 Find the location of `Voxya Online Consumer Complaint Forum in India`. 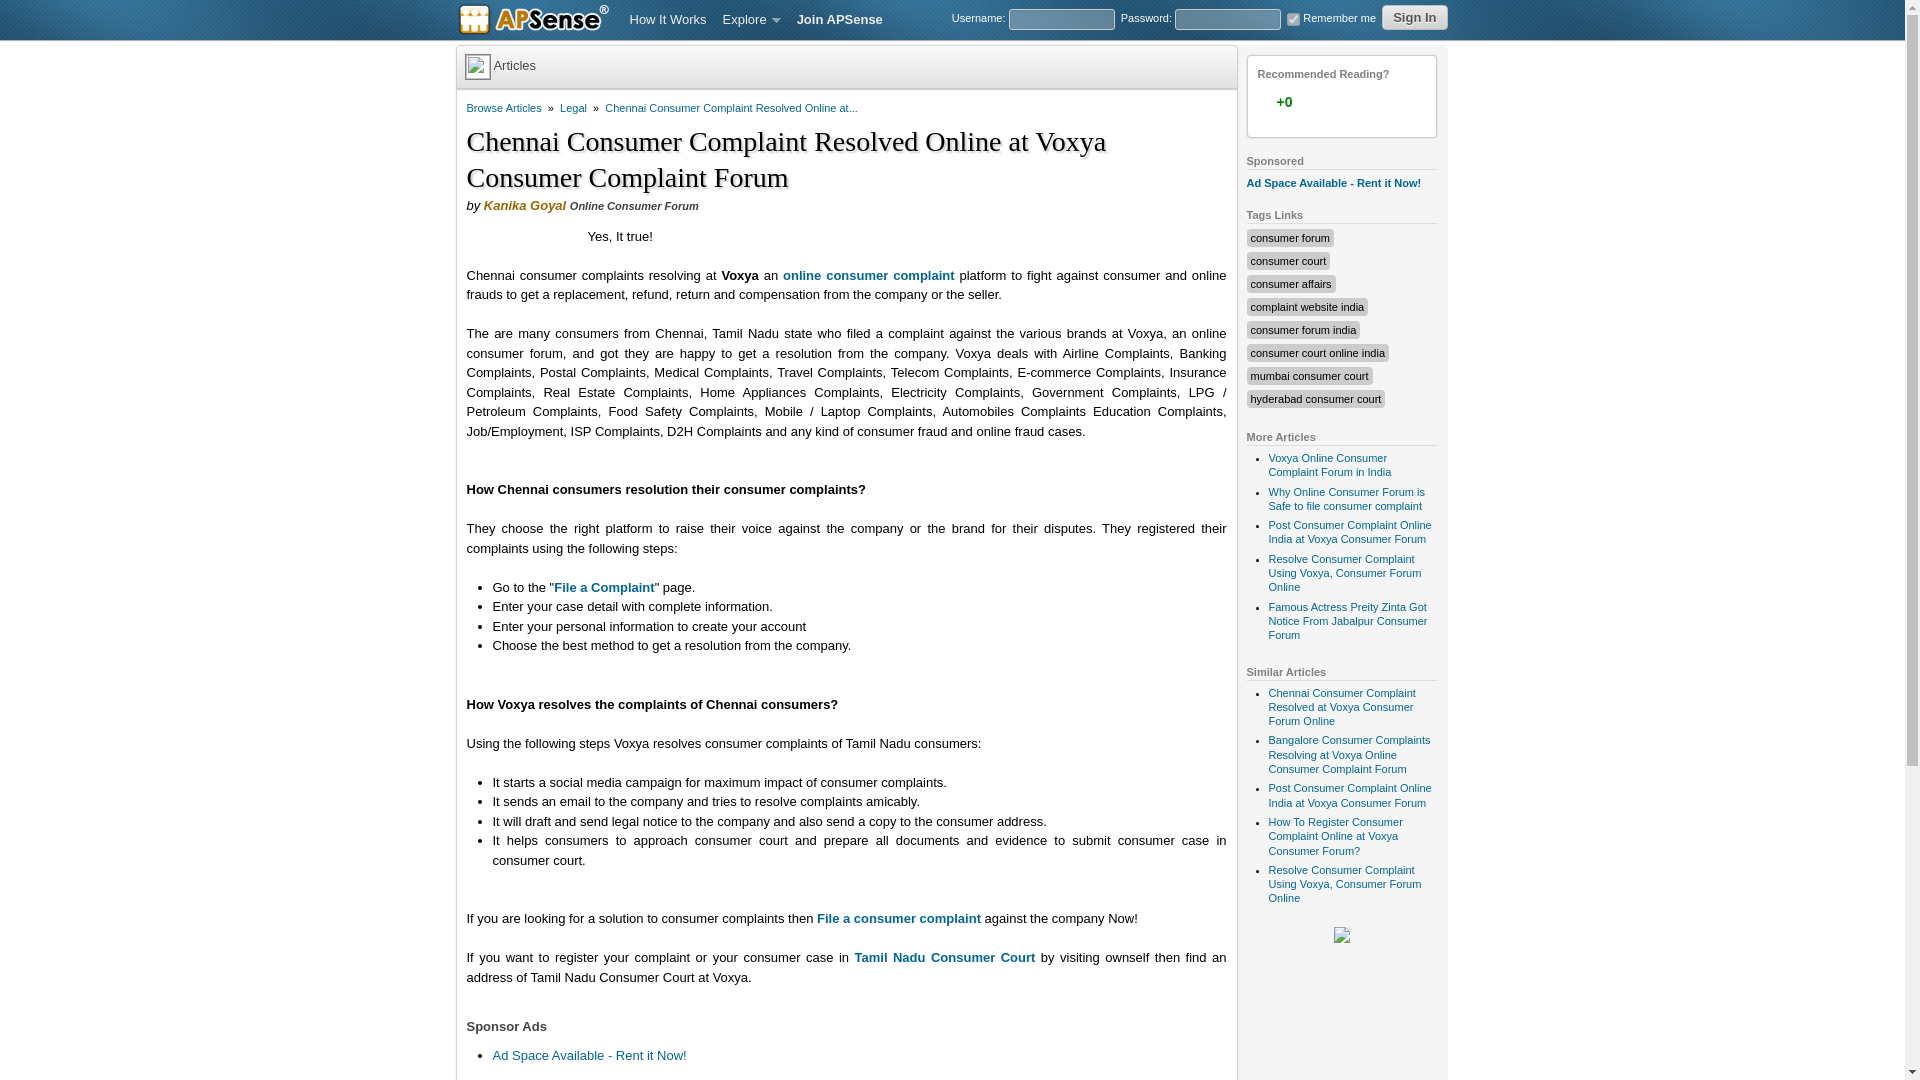

Voxya Online Consumer Complaint Forum in India is located at coordinates (1328, 465).